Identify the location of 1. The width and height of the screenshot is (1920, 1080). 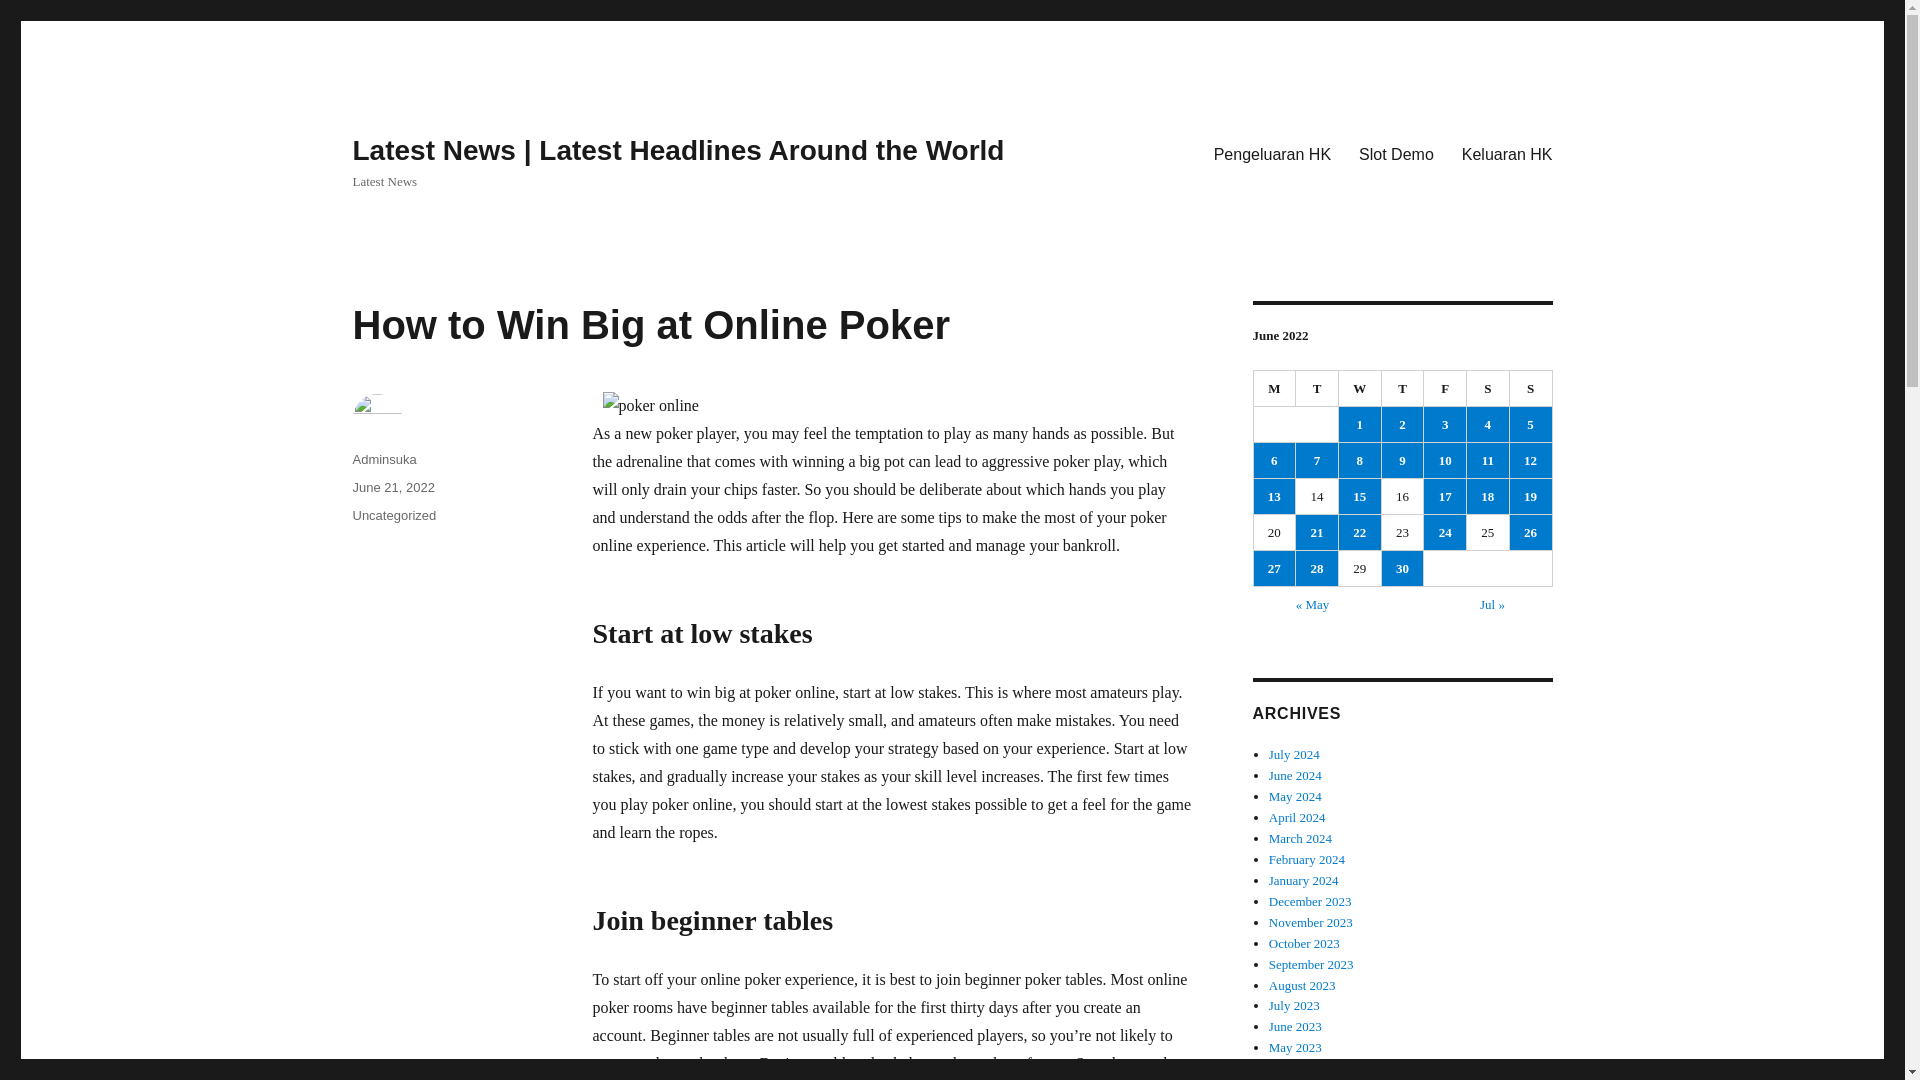
(1359, 424).